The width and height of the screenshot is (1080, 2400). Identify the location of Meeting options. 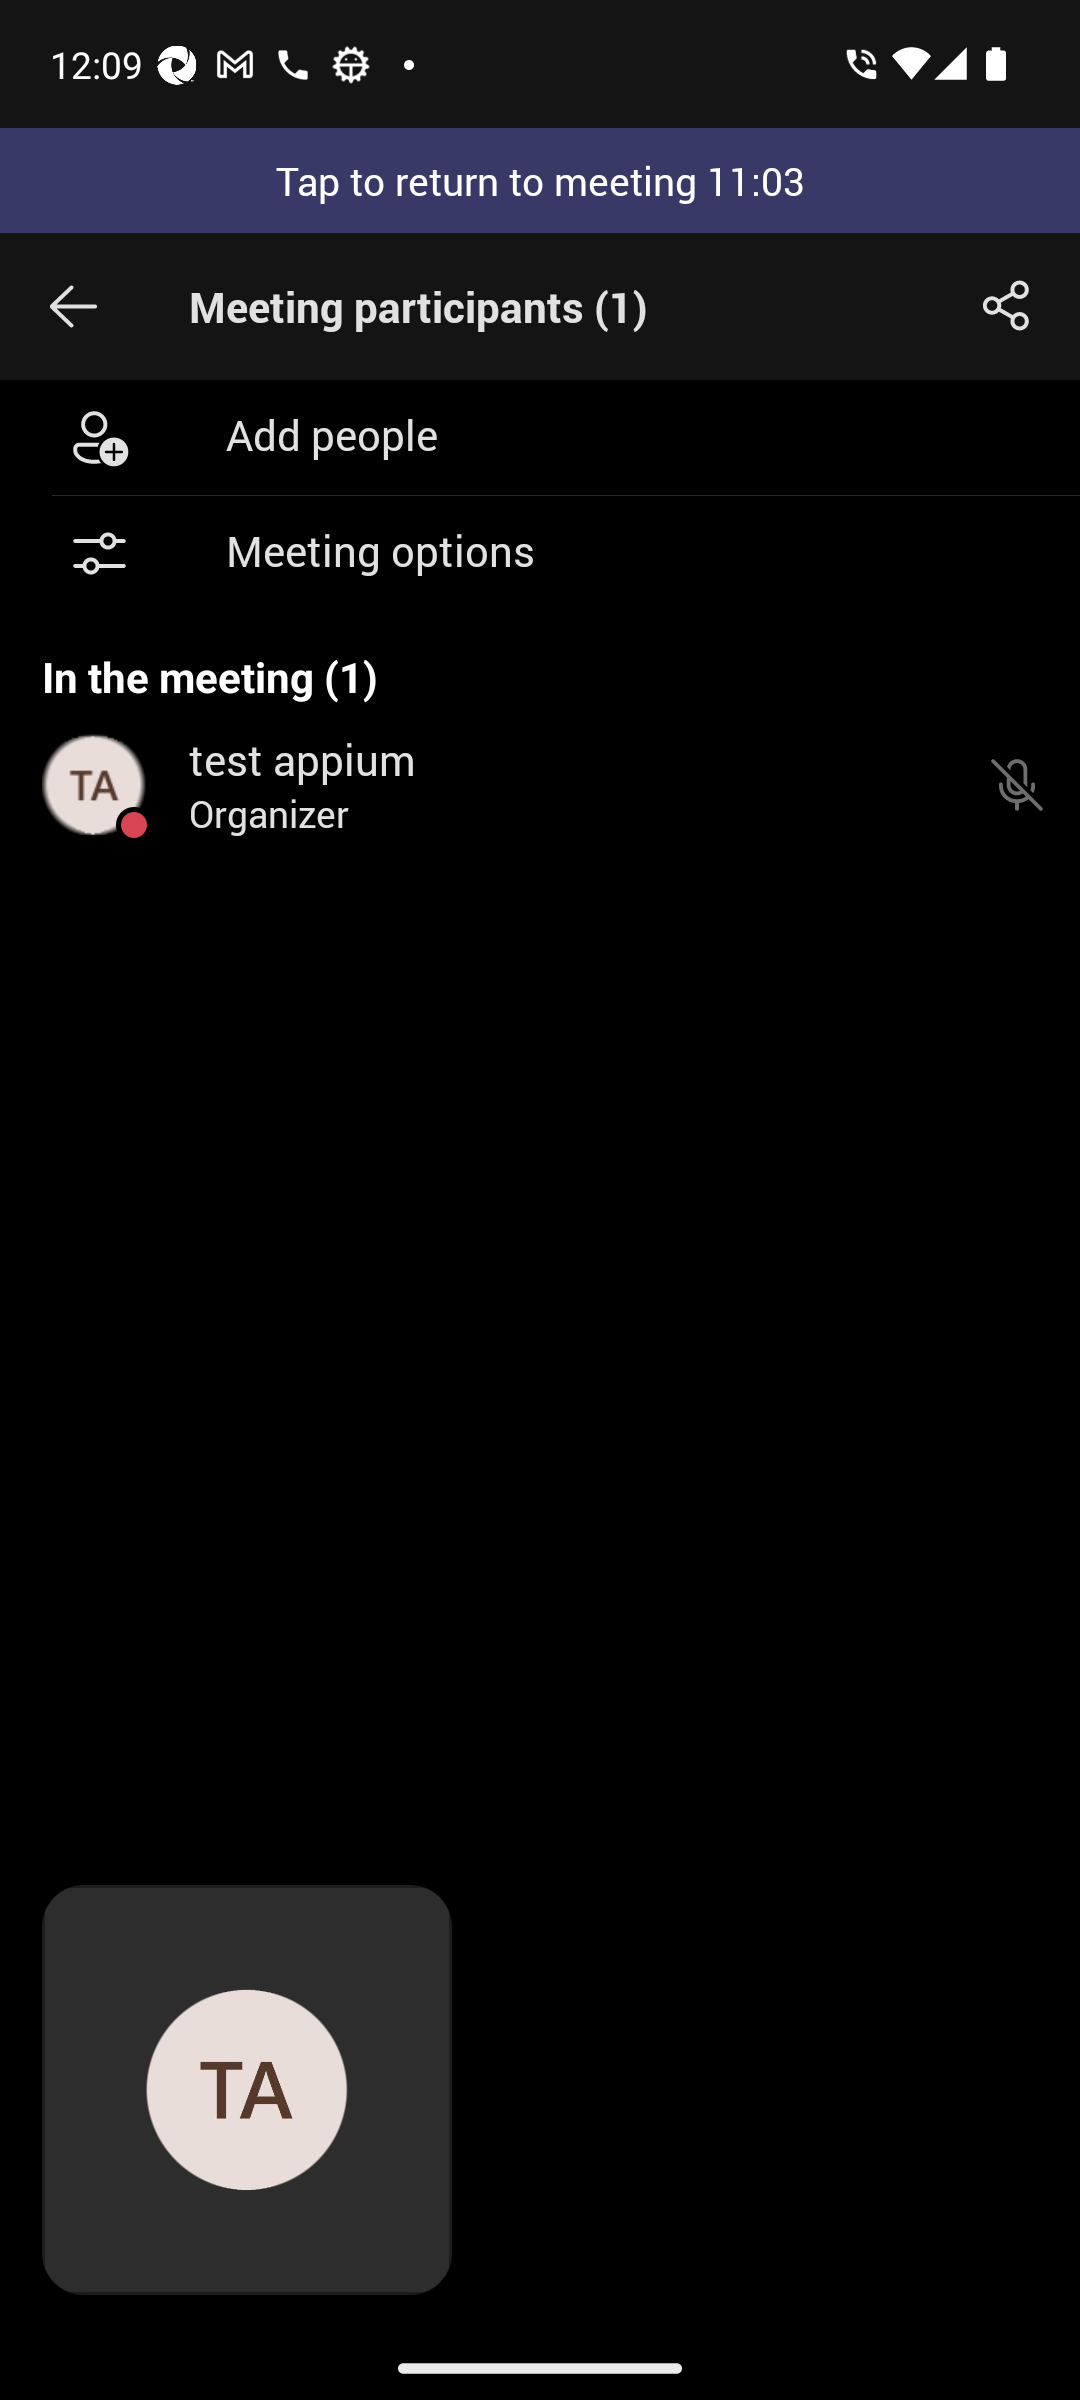
(540, 554).